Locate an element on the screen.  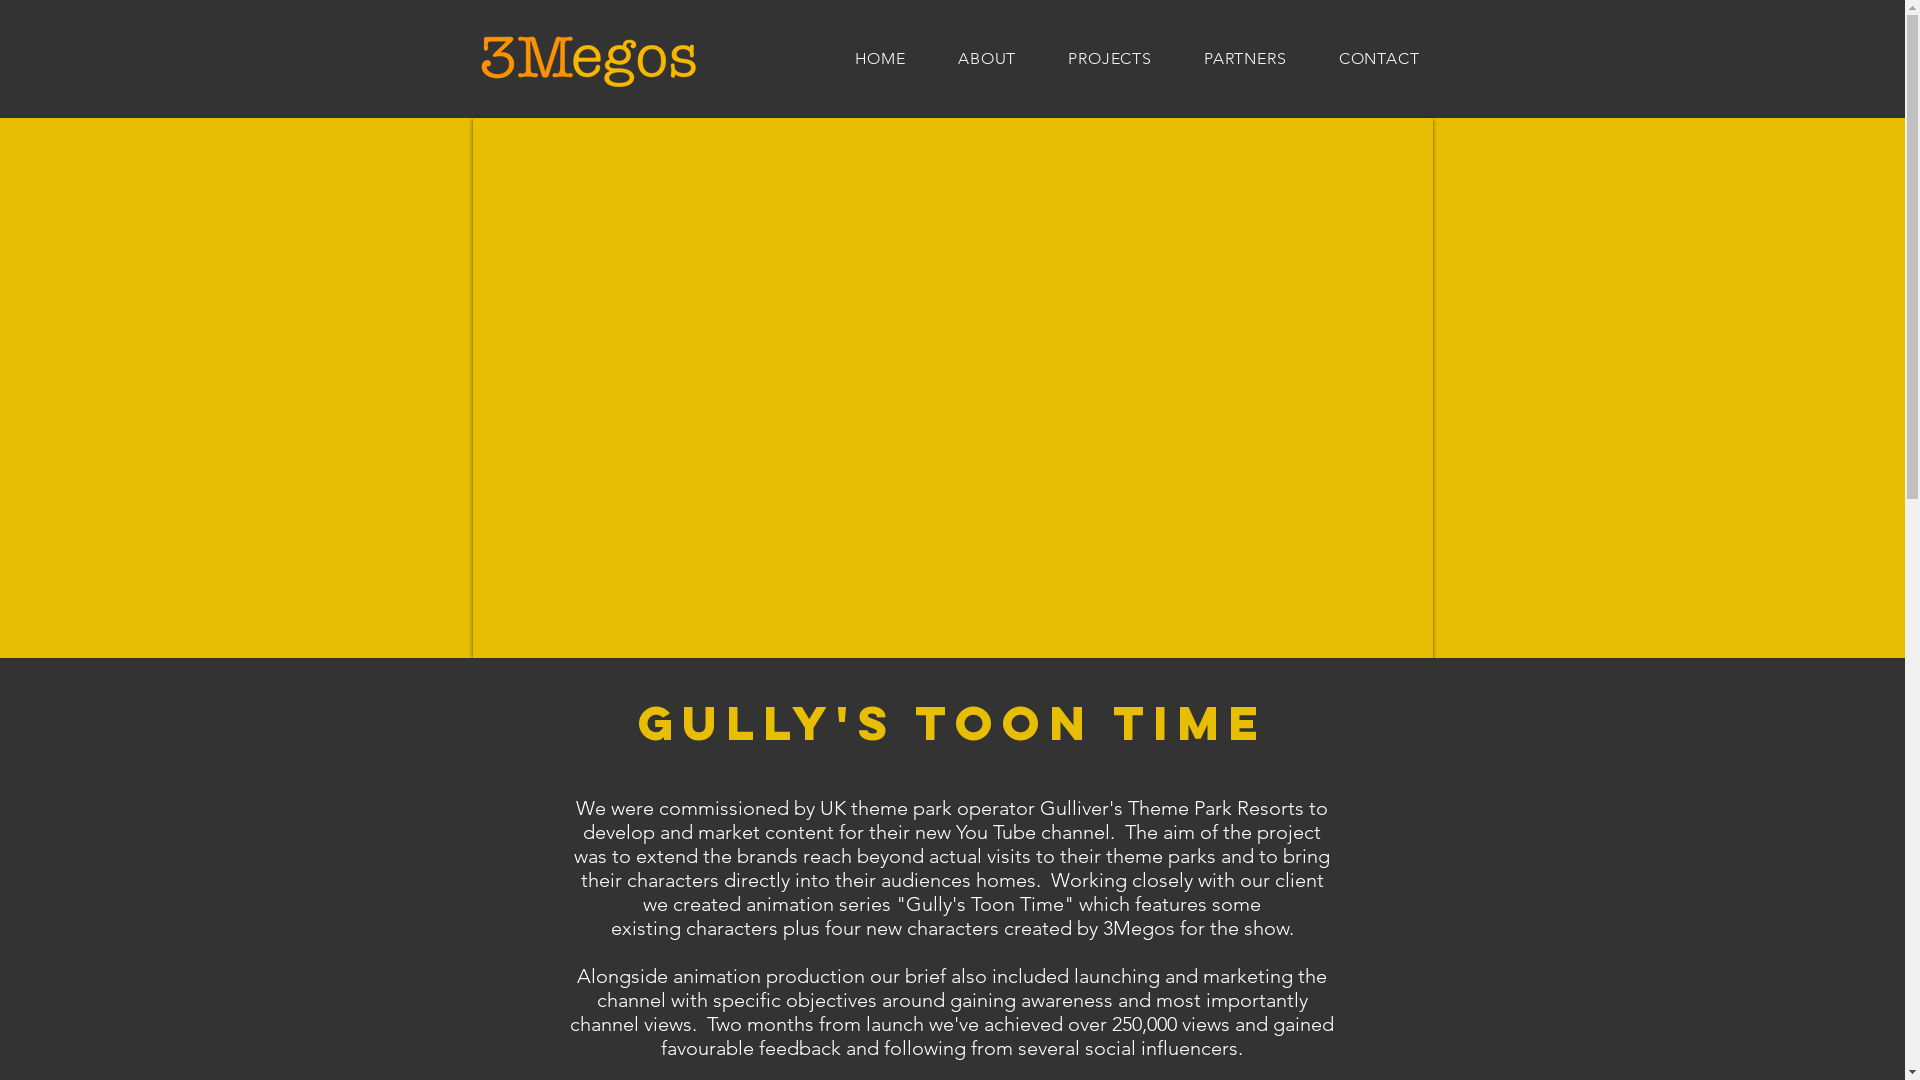
CONTACT is located at coordinates (1380, 58).